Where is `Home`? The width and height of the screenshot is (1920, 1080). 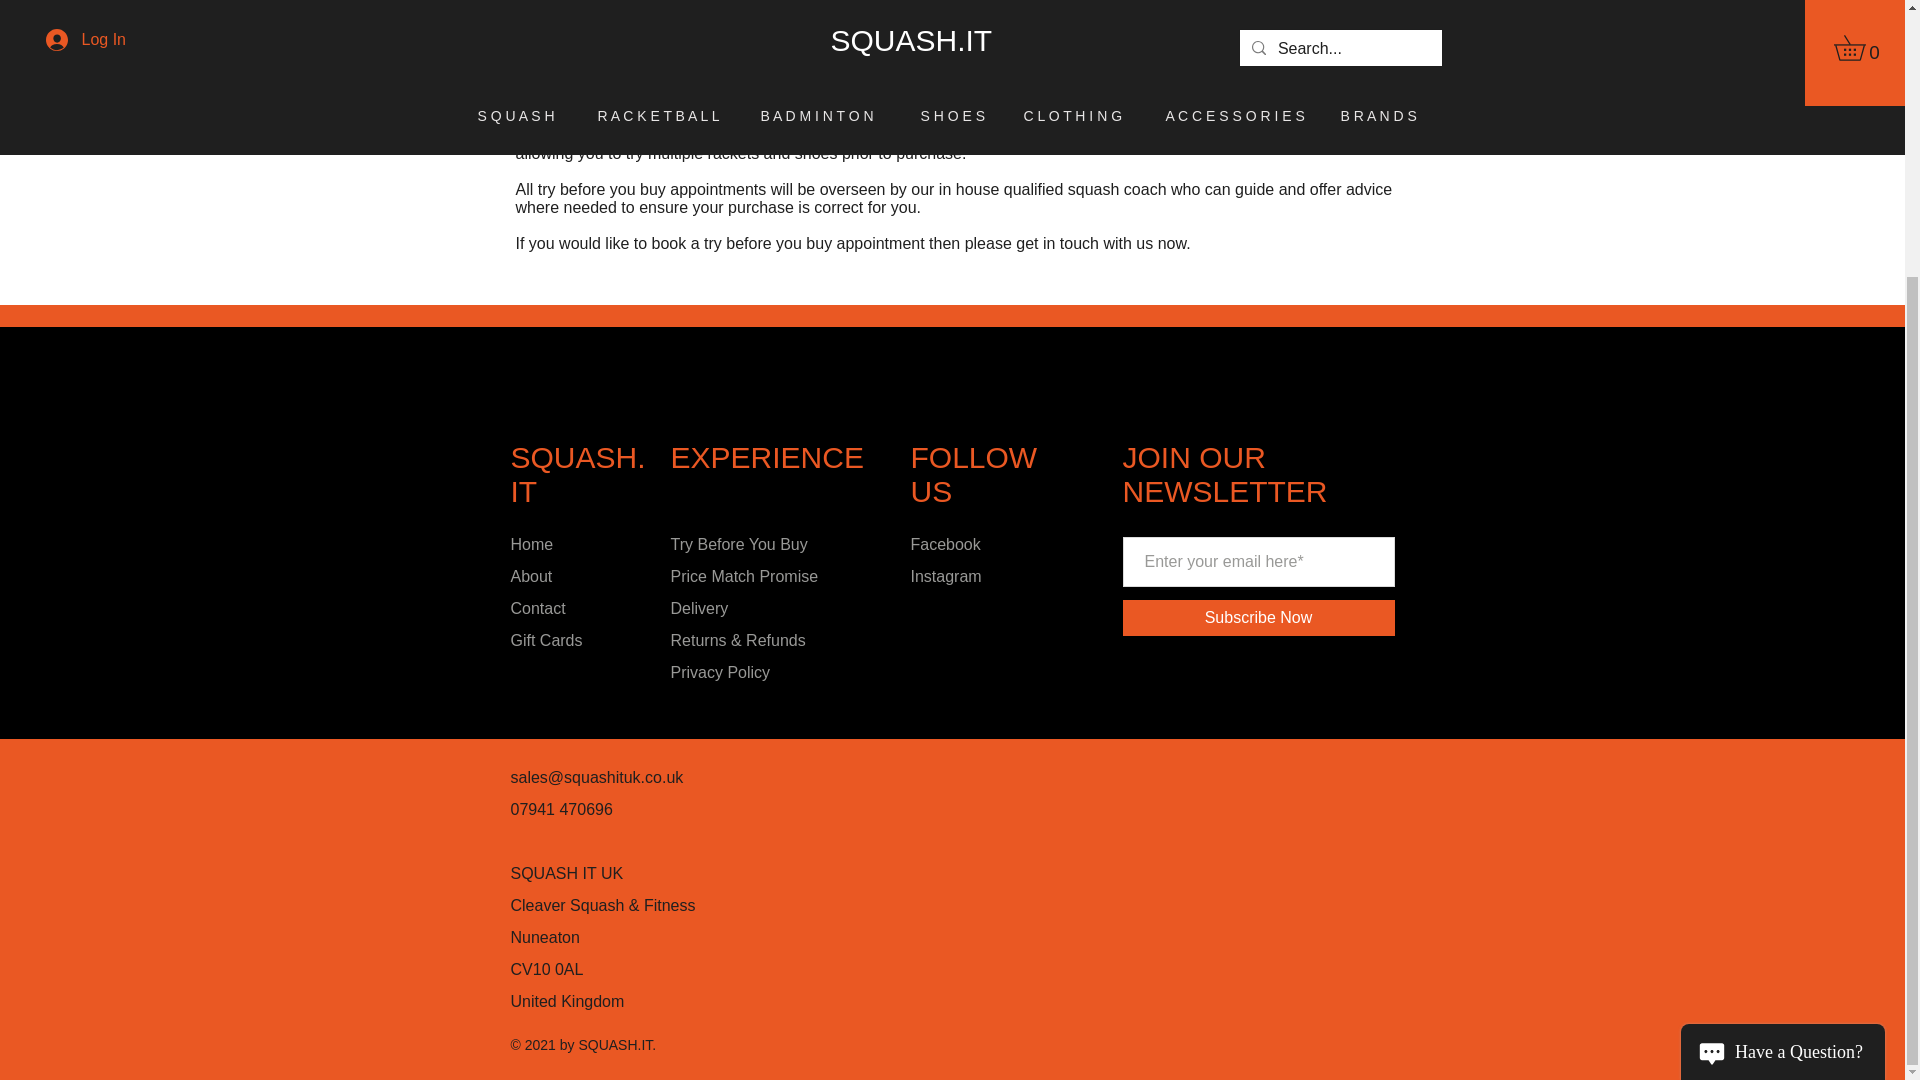
Home is located at coordinates (531, 544).